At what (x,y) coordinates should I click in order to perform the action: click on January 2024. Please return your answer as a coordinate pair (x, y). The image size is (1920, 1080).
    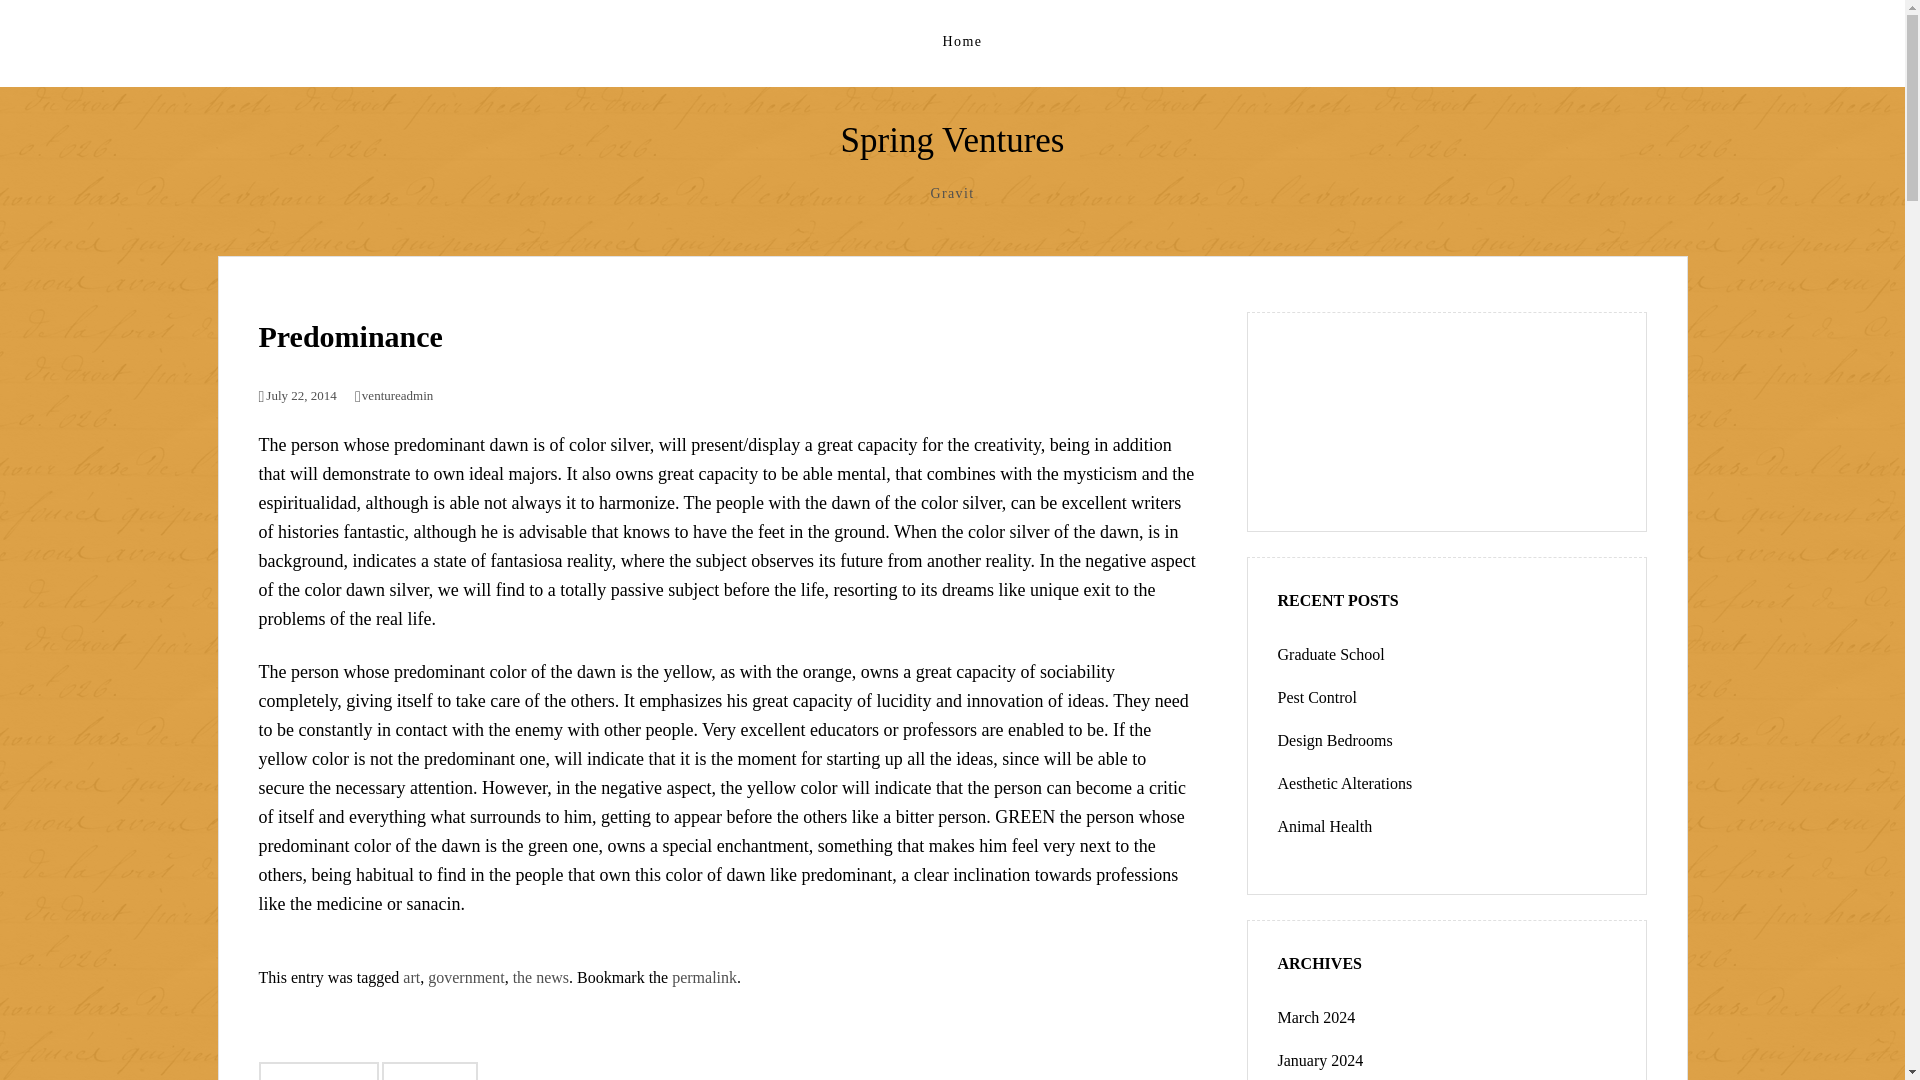
    Looking at the image, I should click on (1320, 1060).